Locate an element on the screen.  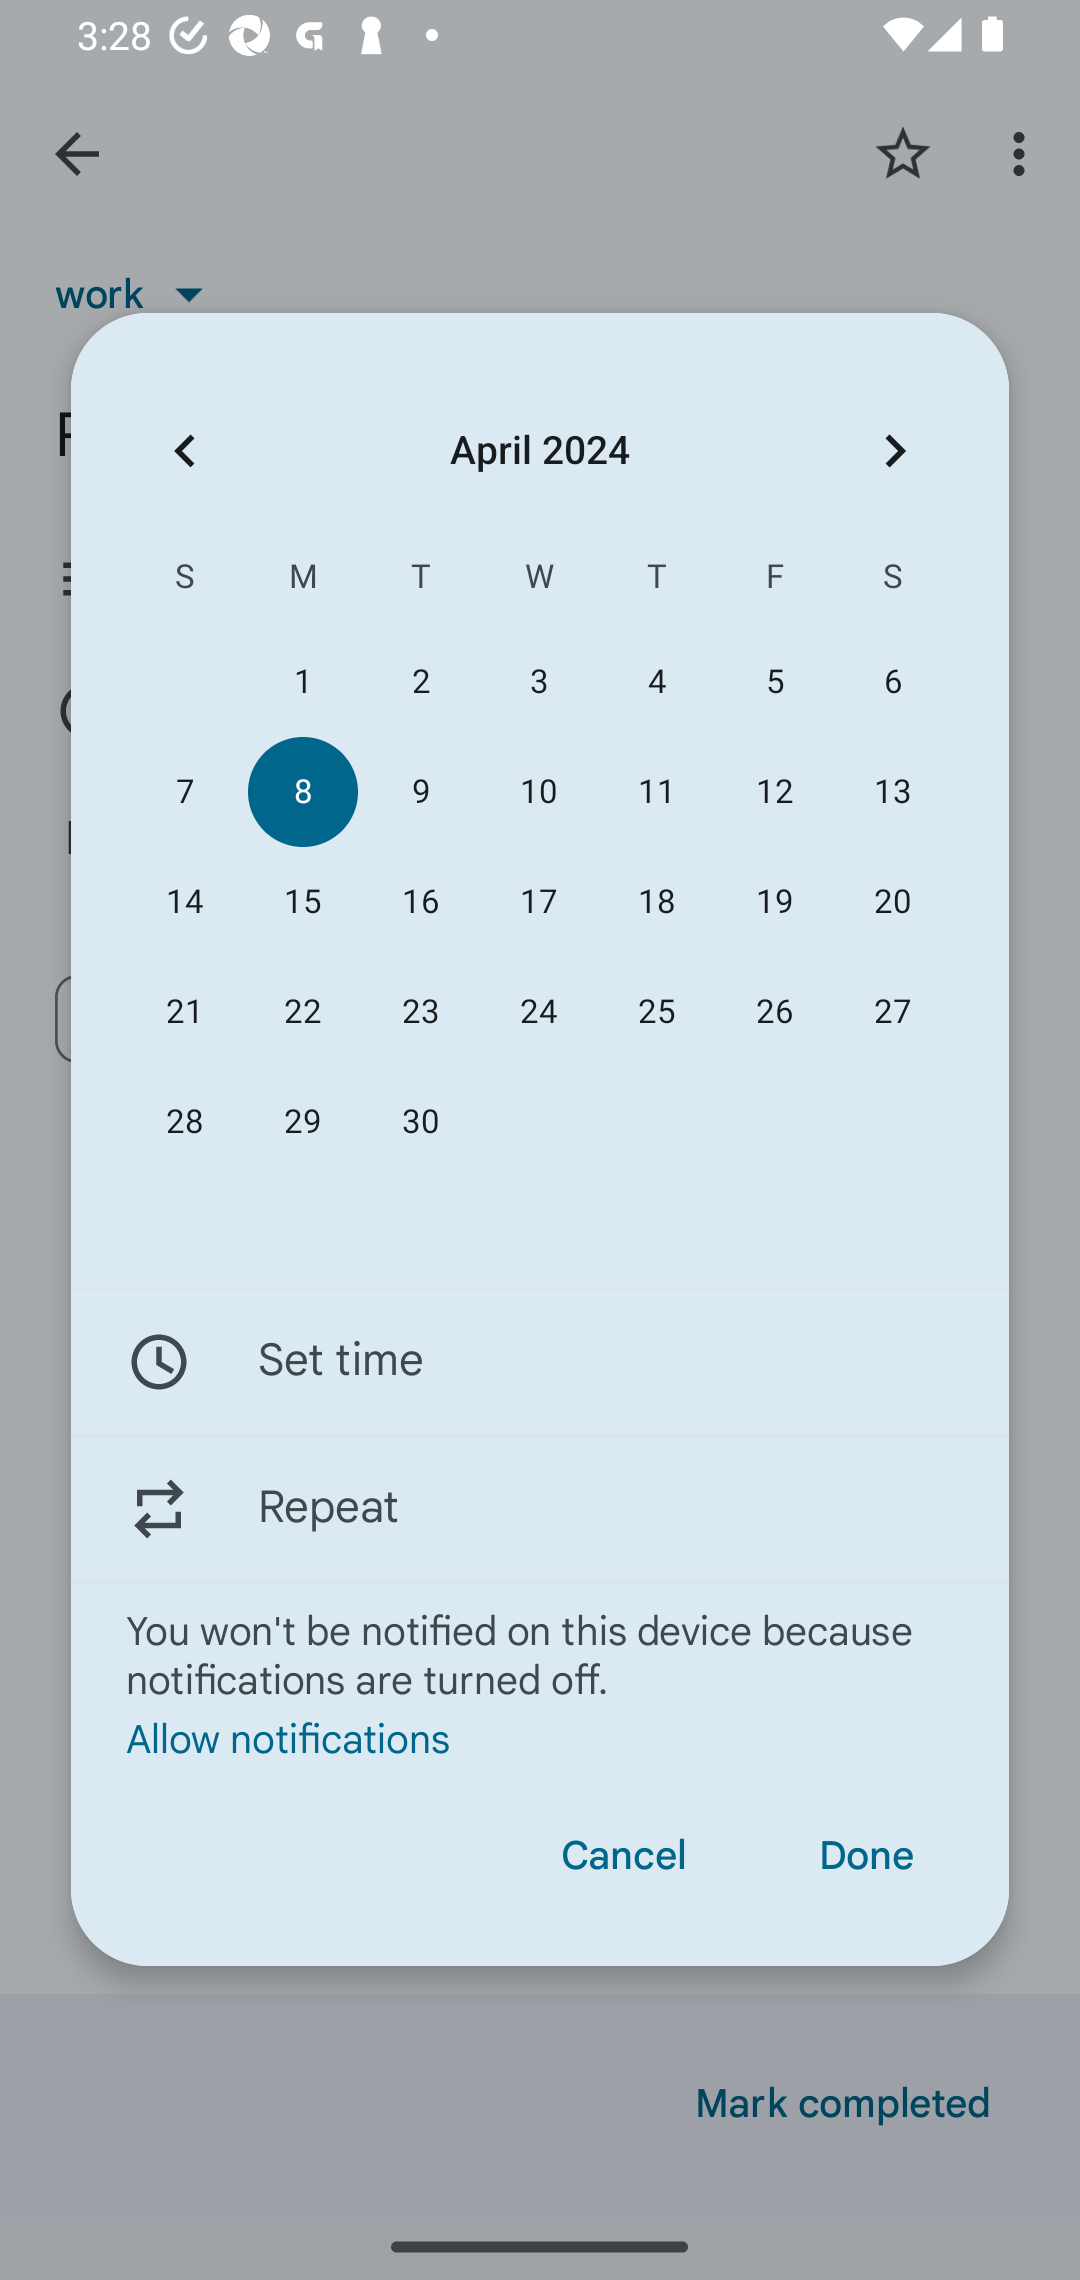
3 03 April 2024 is located at coordinates (538, 682).